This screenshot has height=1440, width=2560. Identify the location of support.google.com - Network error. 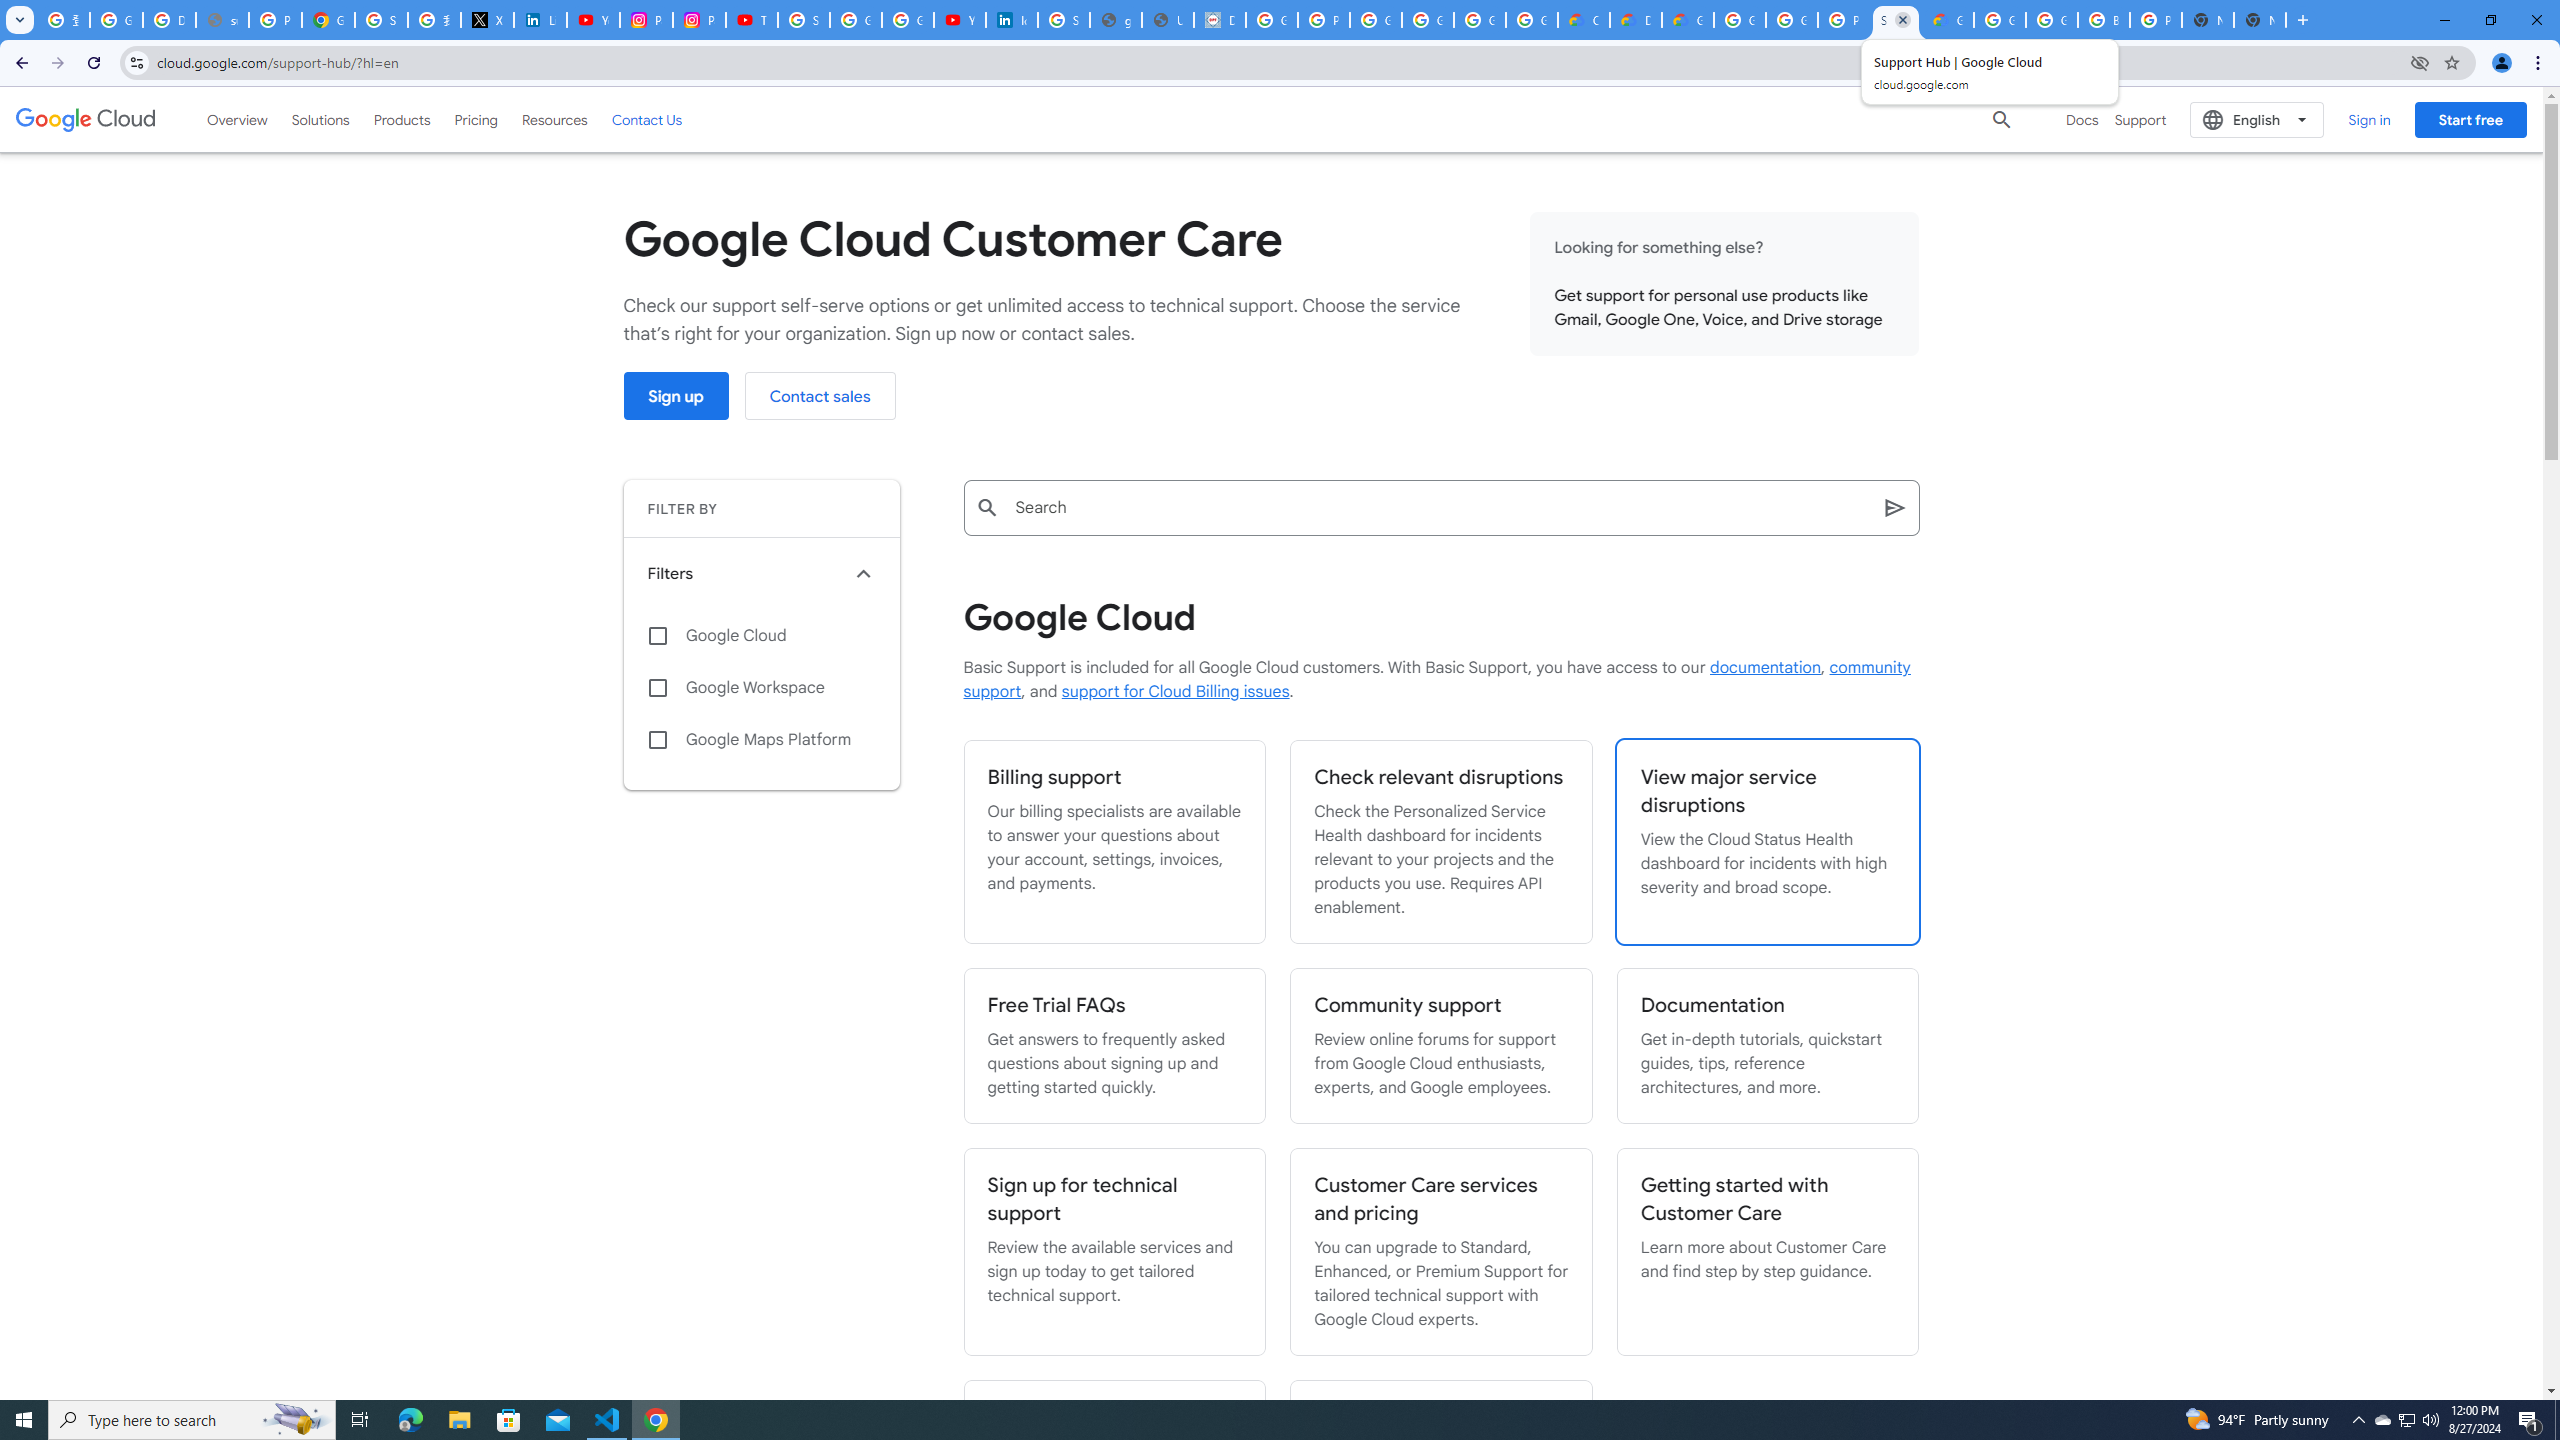
(222, 20).